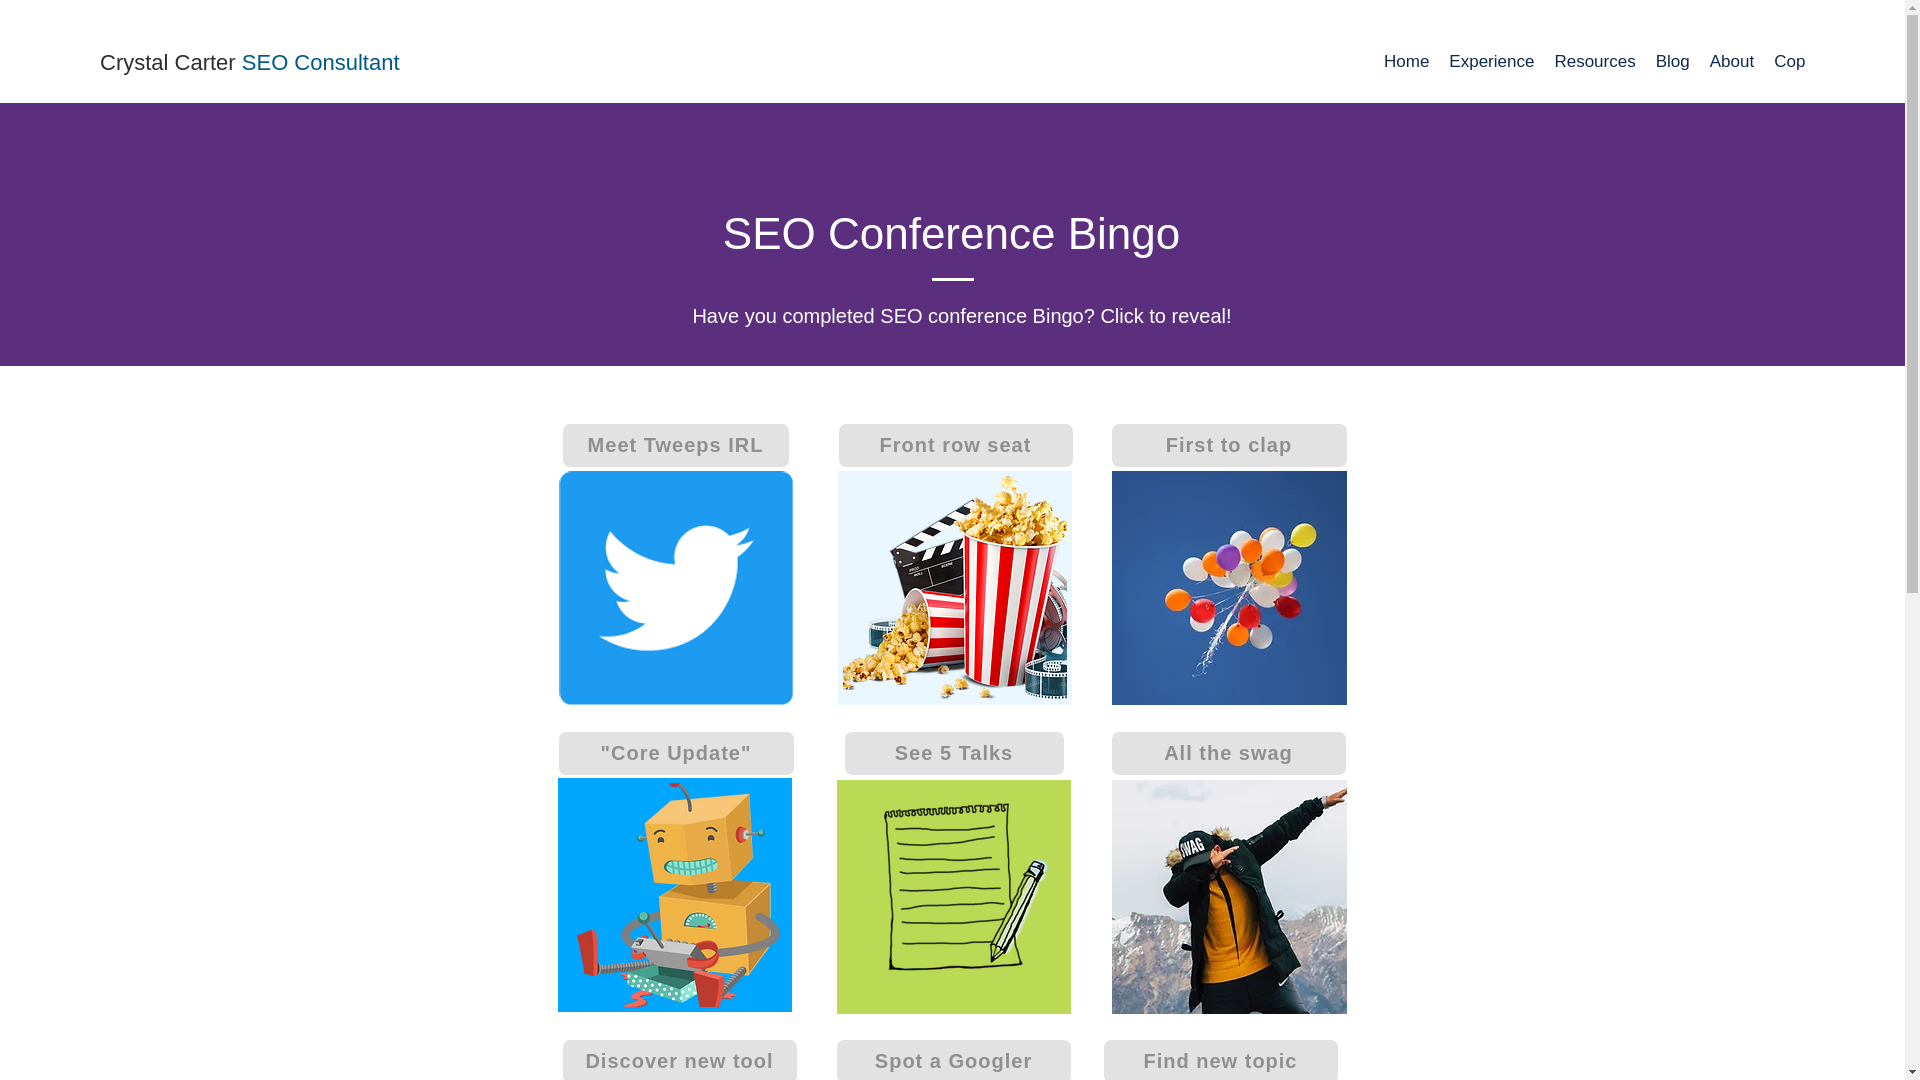  What do you see at coordinates (1229, 445) in the screenshot?
I see `First to clap` at bounding box center [1229, 445].